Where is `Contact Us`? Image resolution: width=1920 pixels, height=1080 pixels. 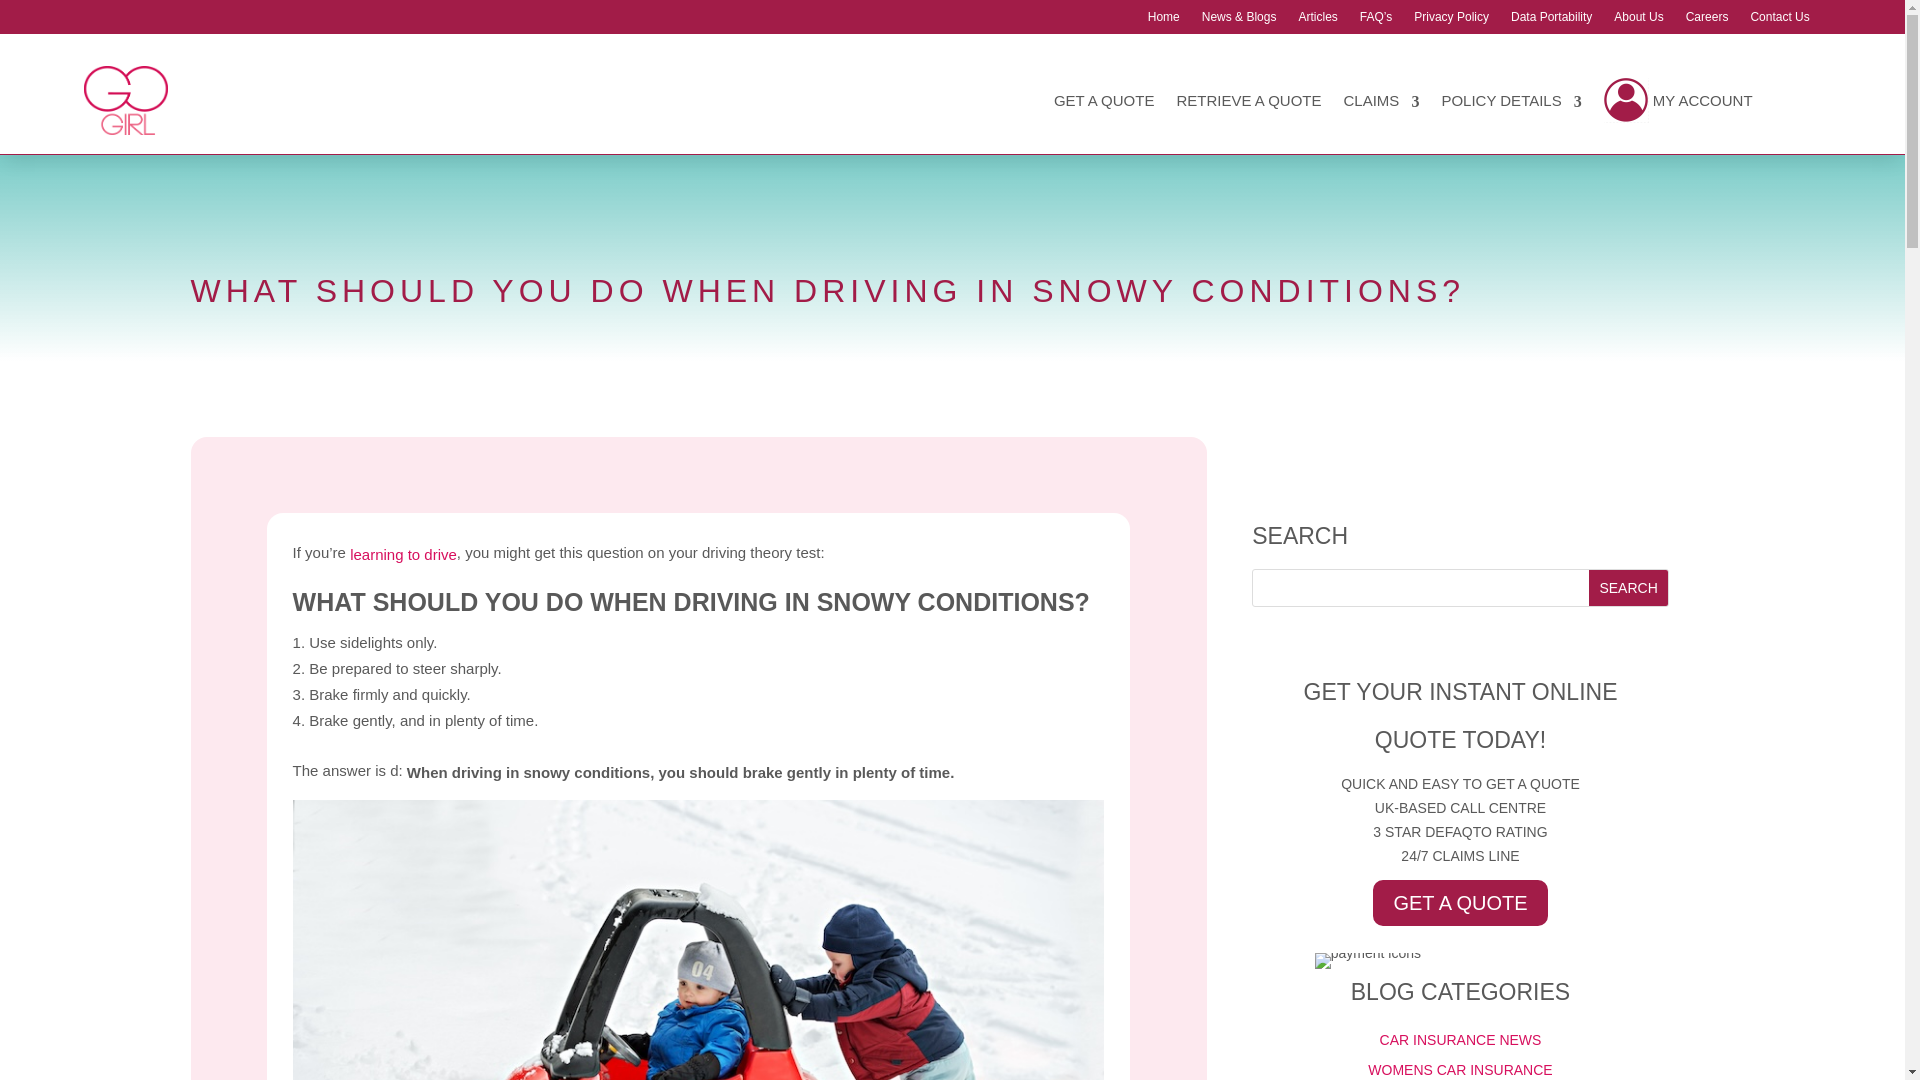 Contact Us is located at coordinates (1778, 20).